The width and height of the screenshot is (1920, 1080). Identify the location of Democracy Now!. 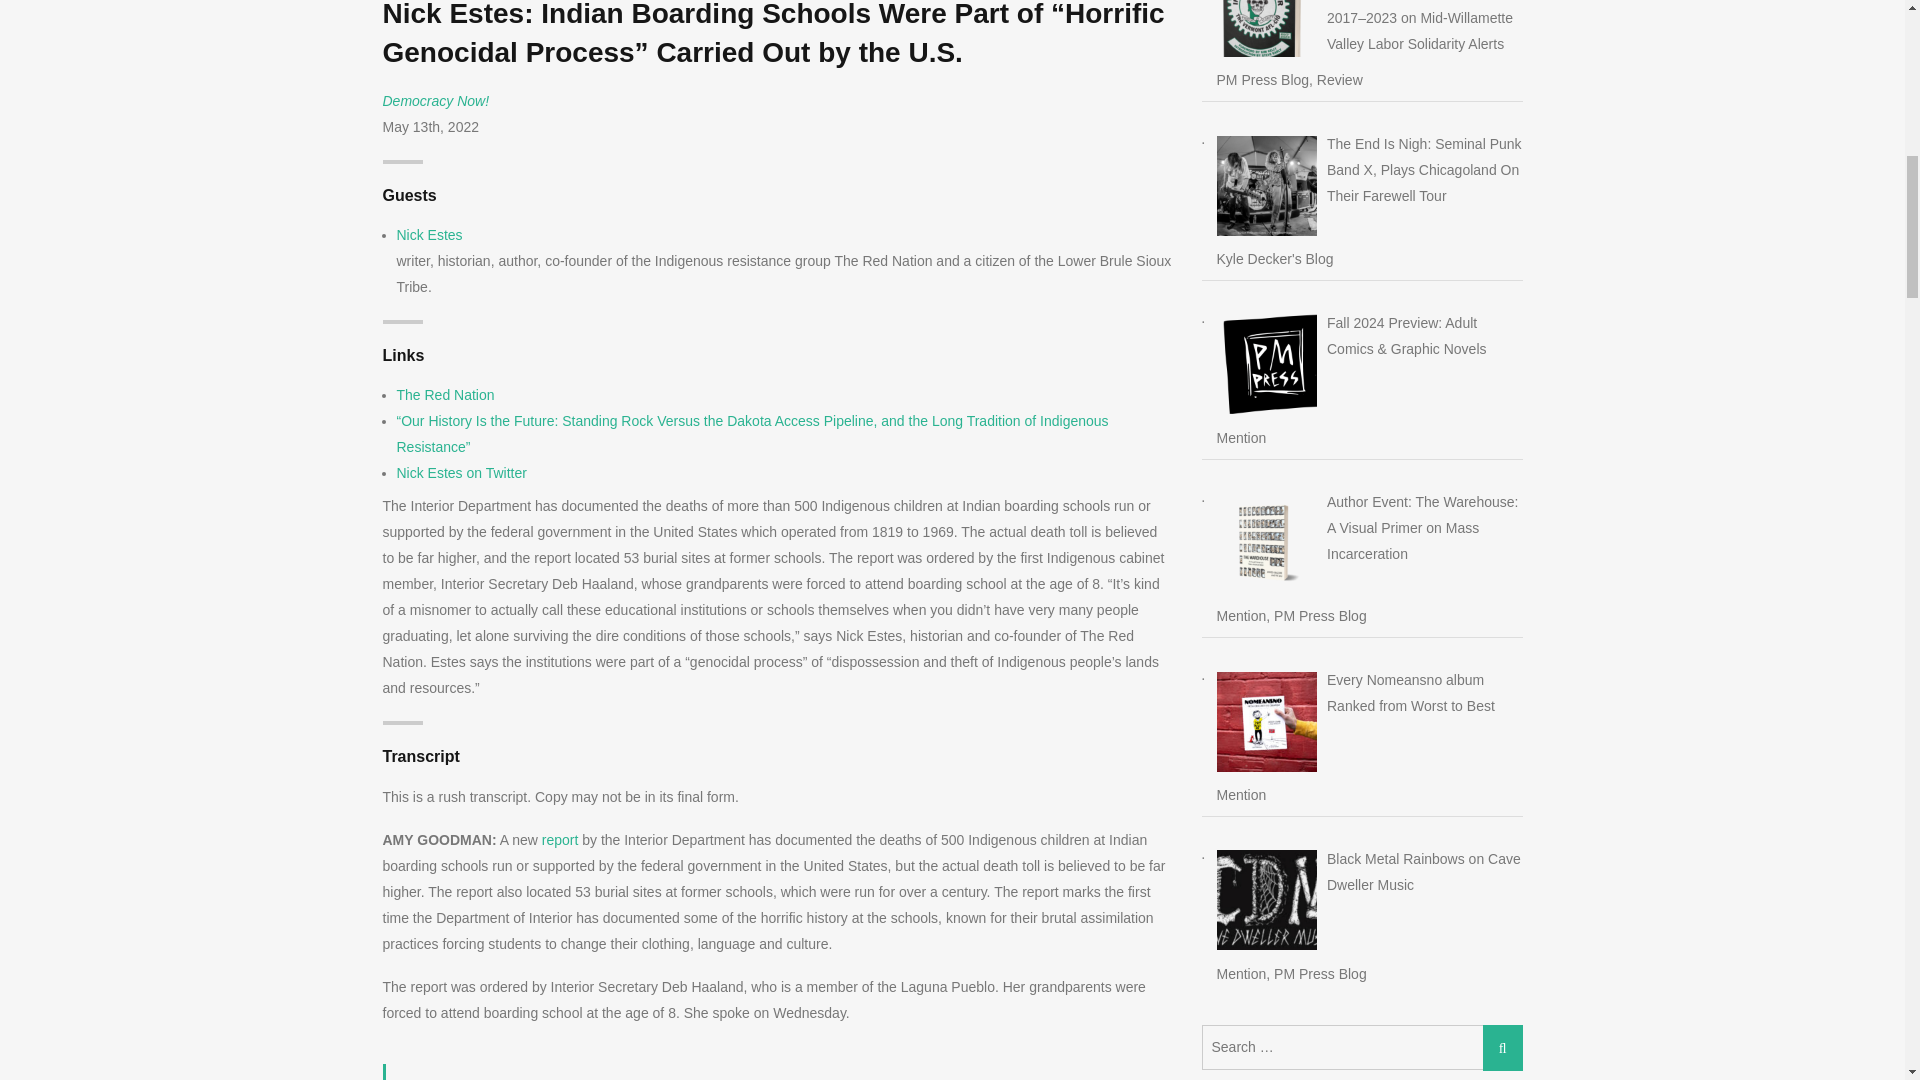
(436, 100).